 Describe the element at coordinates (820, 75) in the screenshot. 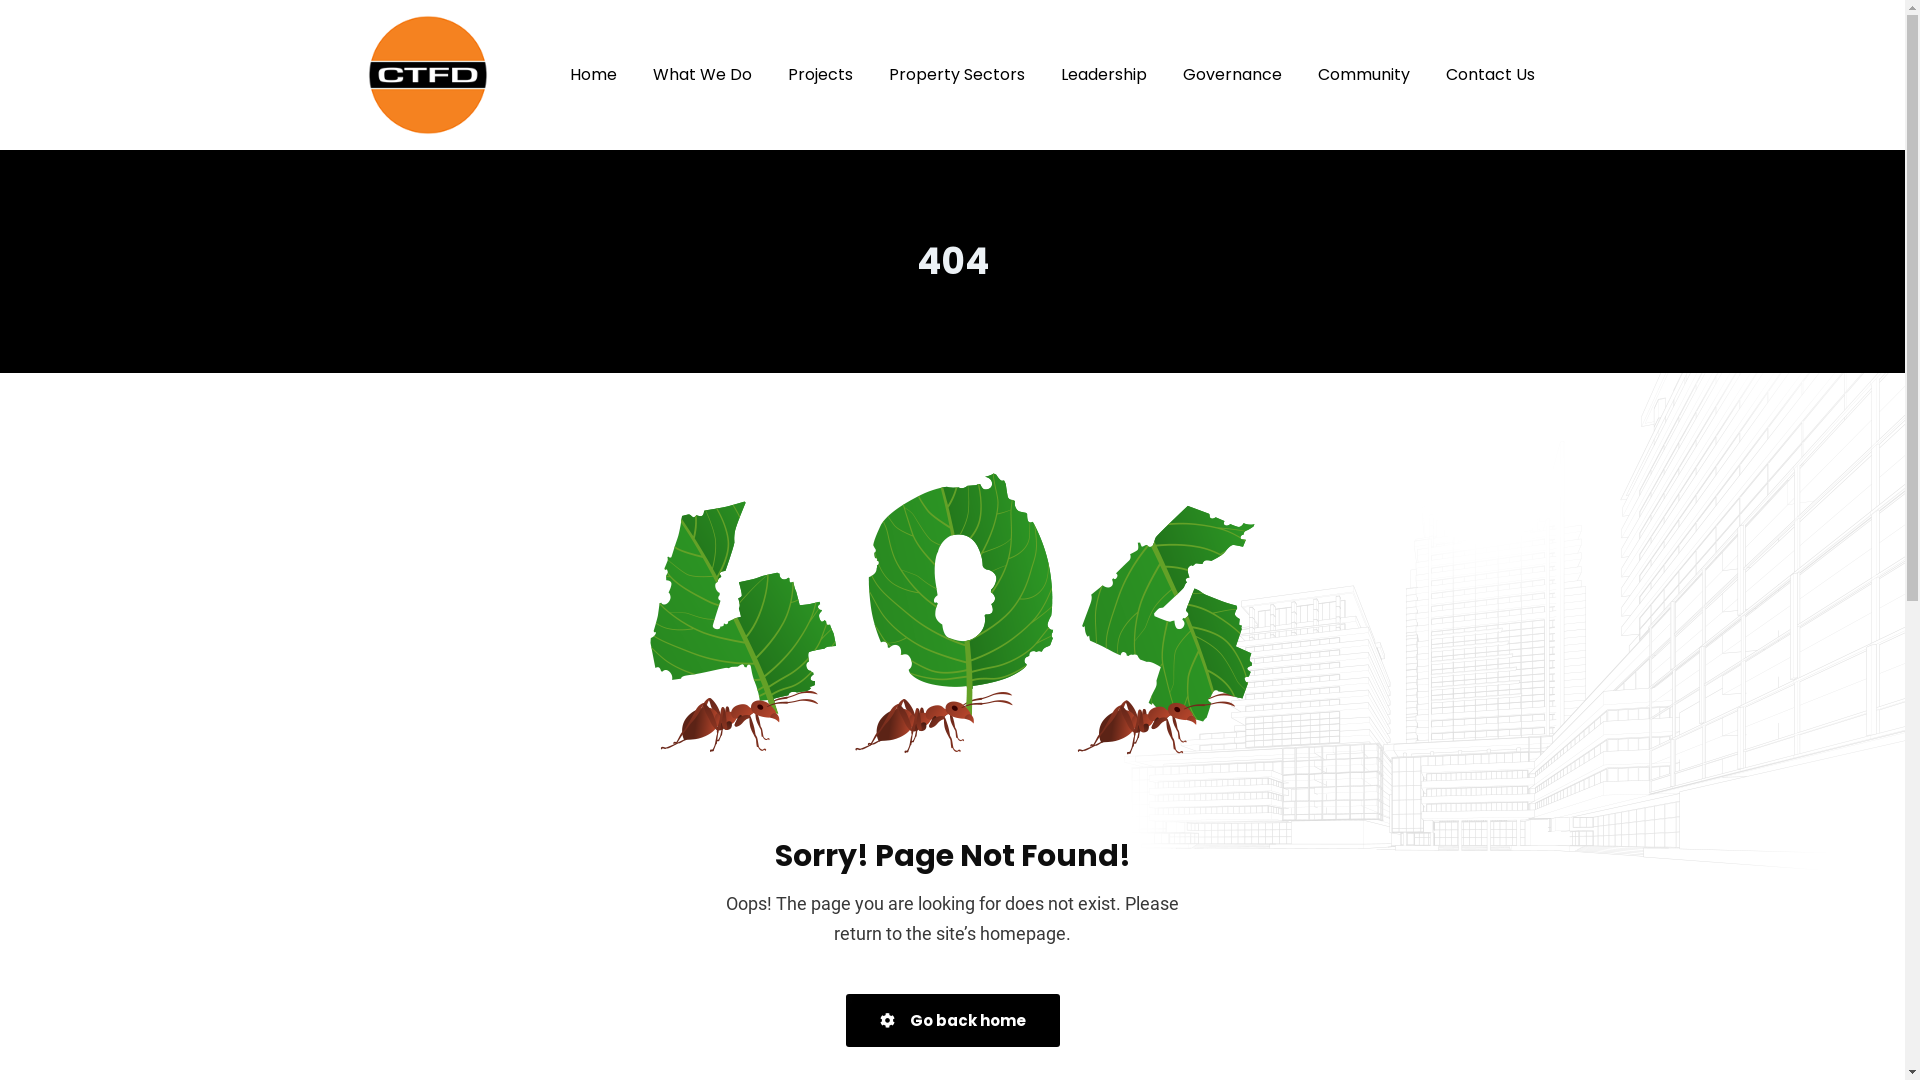

I see `Projects` at that location.